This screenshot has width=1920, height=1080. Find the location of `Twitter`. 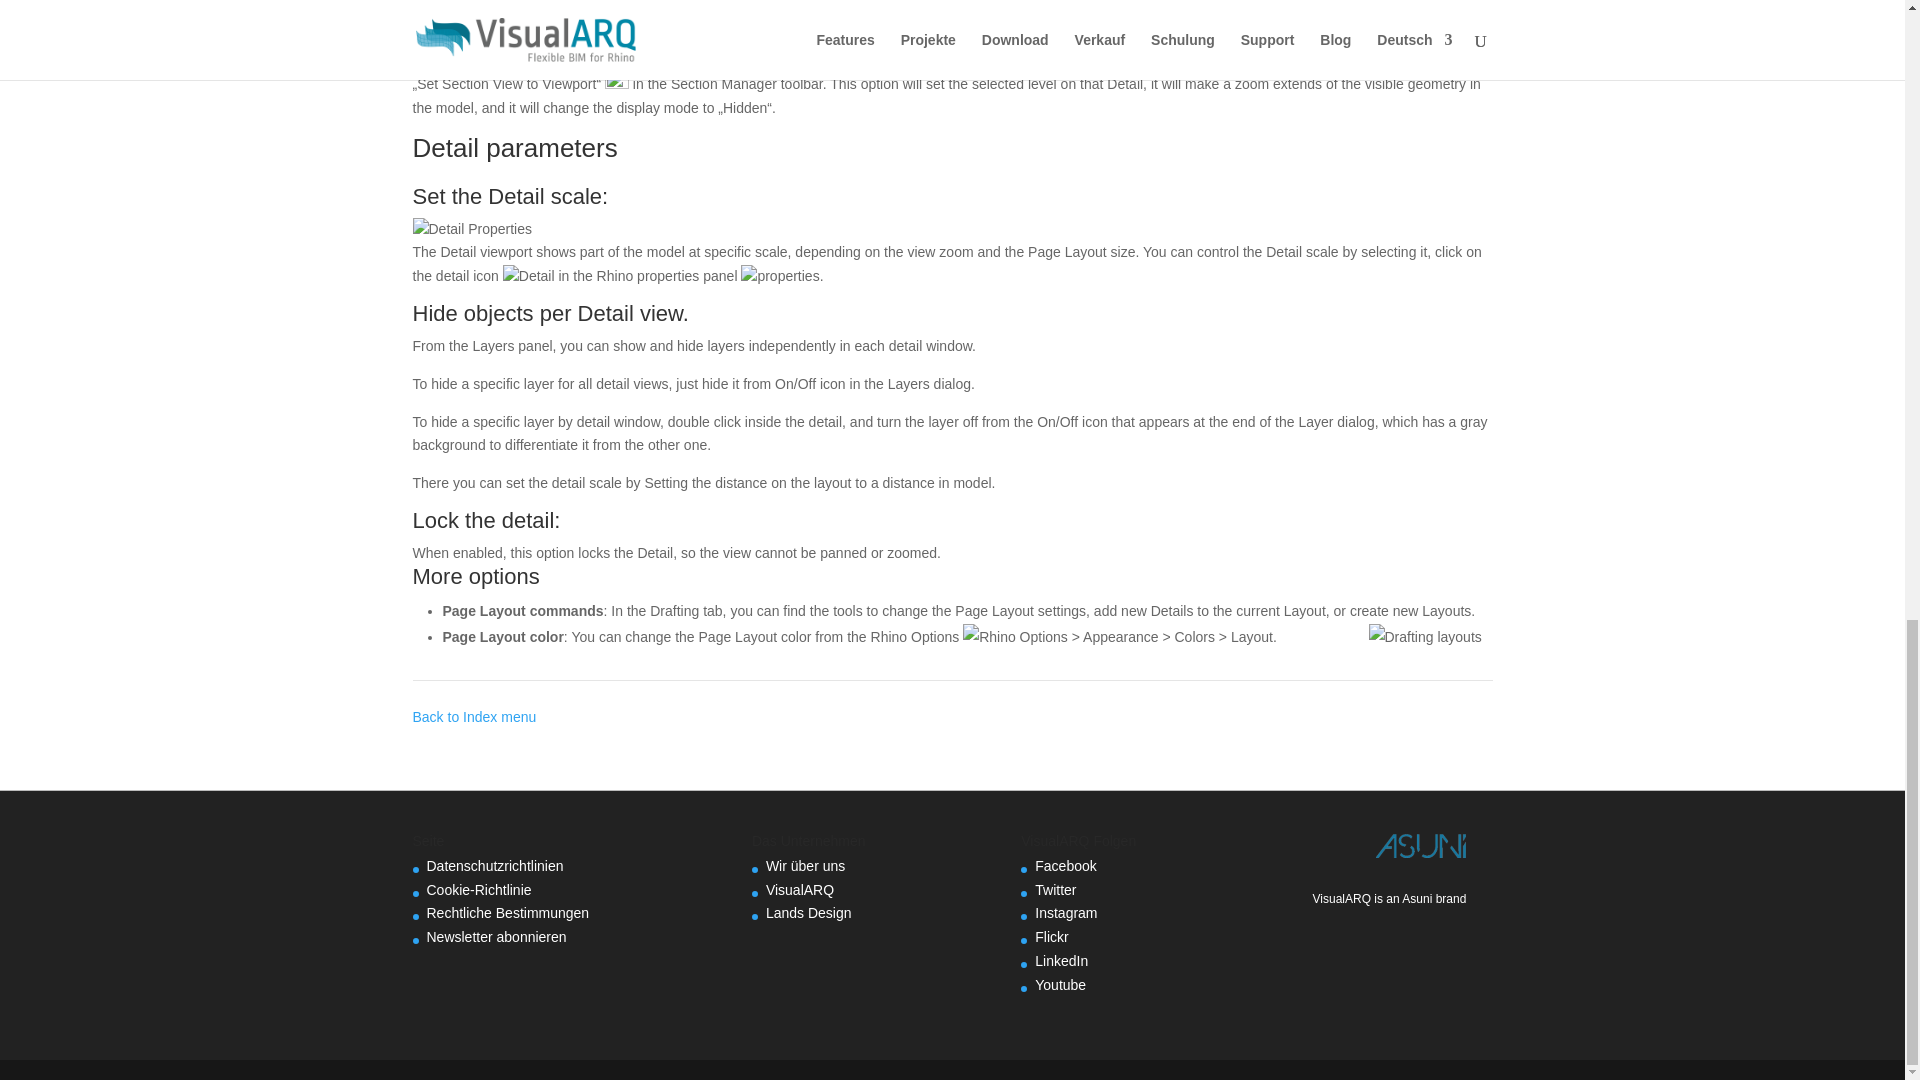

Twitter is located at coordinates (1054, 890).